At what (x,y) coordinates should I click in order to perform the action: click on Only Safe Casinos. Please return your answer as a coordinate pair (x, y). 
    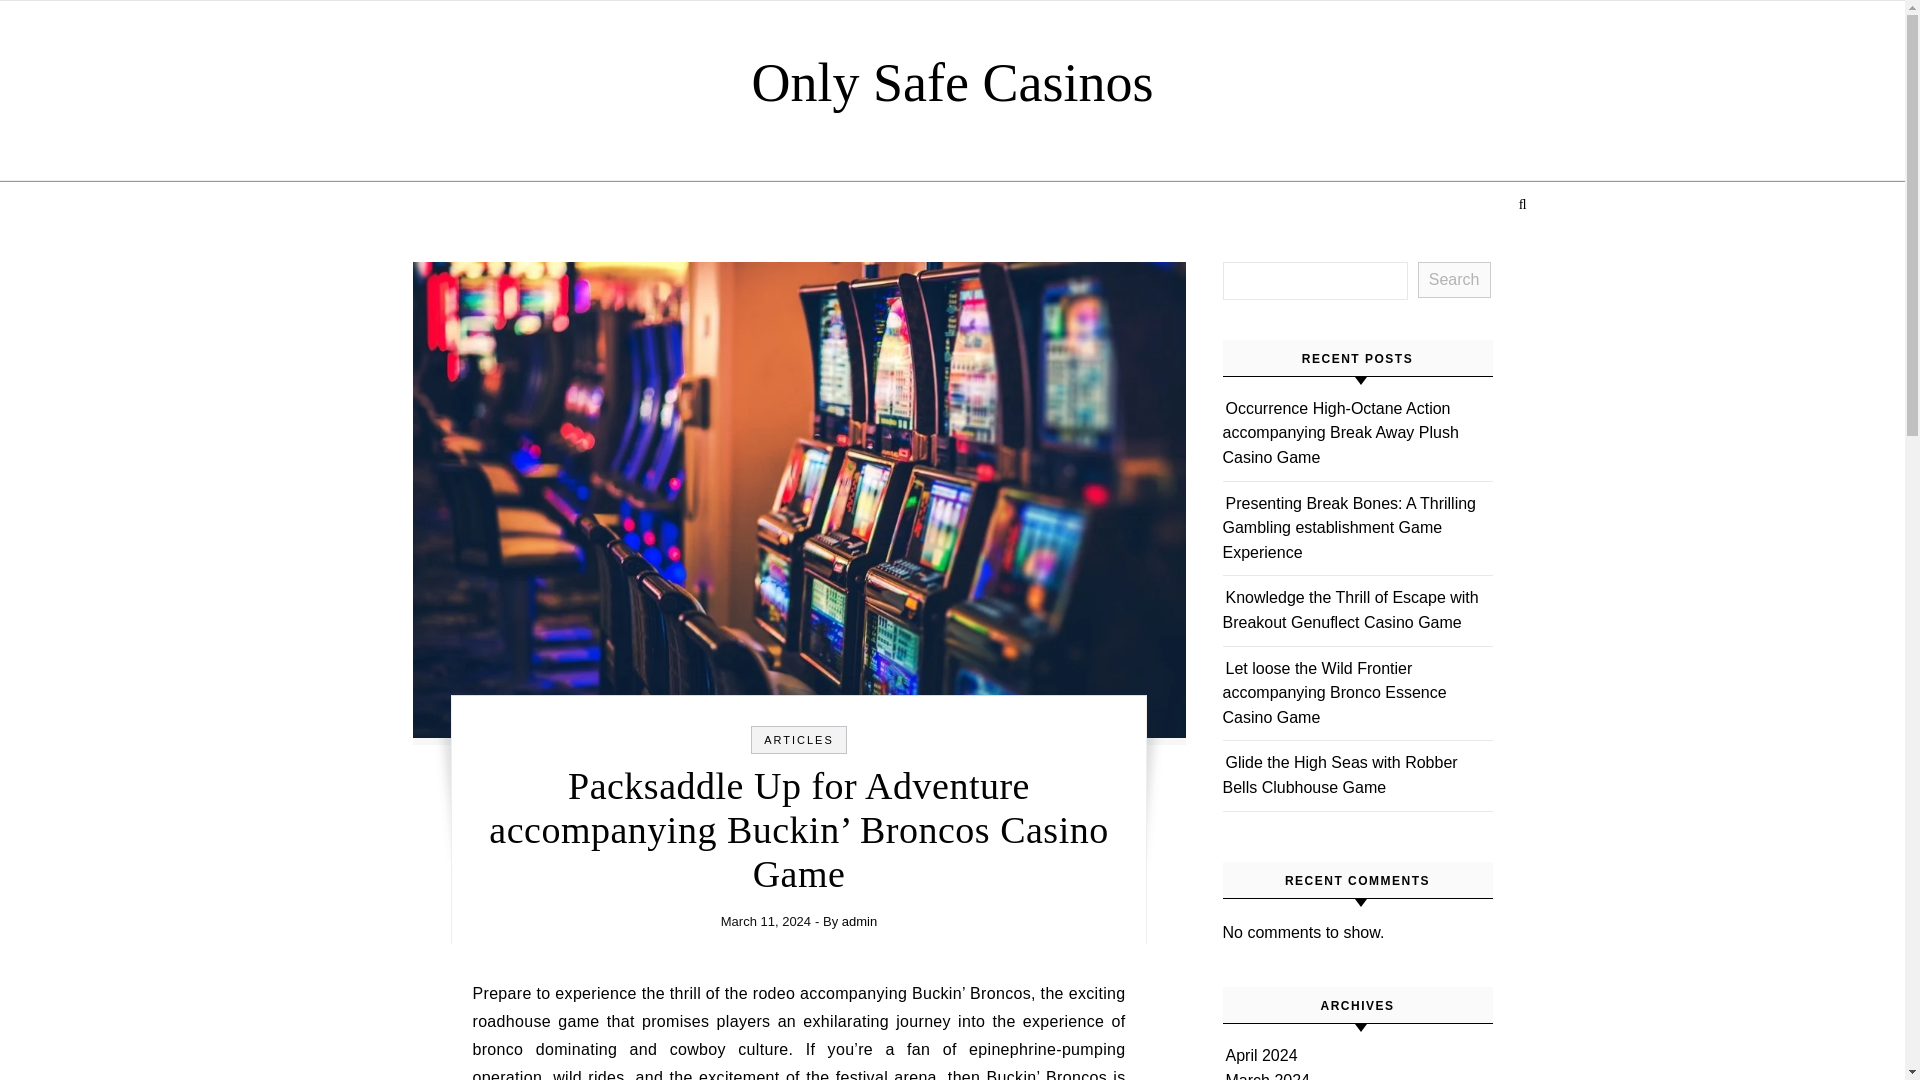
    Looking at the image, I should click on (952, 82).